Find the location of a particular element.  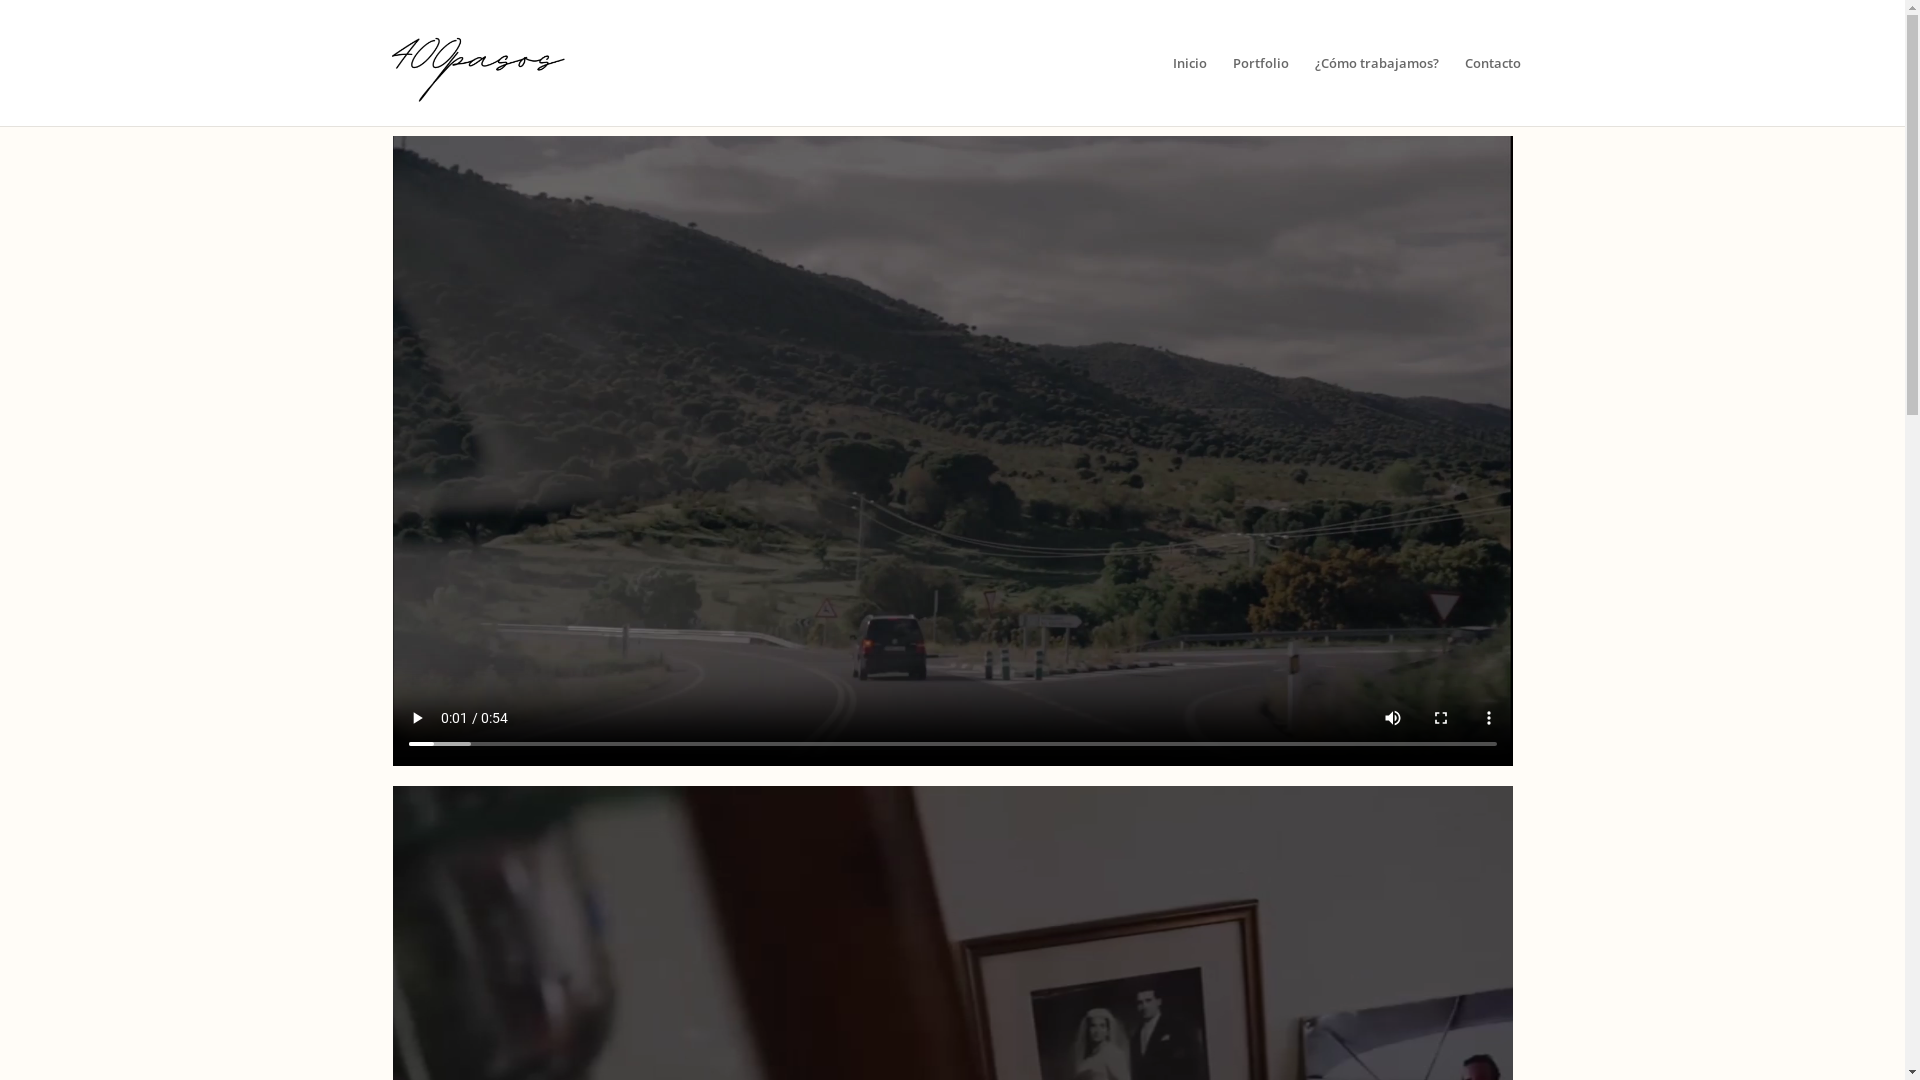

Contacto is located at coordinates (1493, 91).